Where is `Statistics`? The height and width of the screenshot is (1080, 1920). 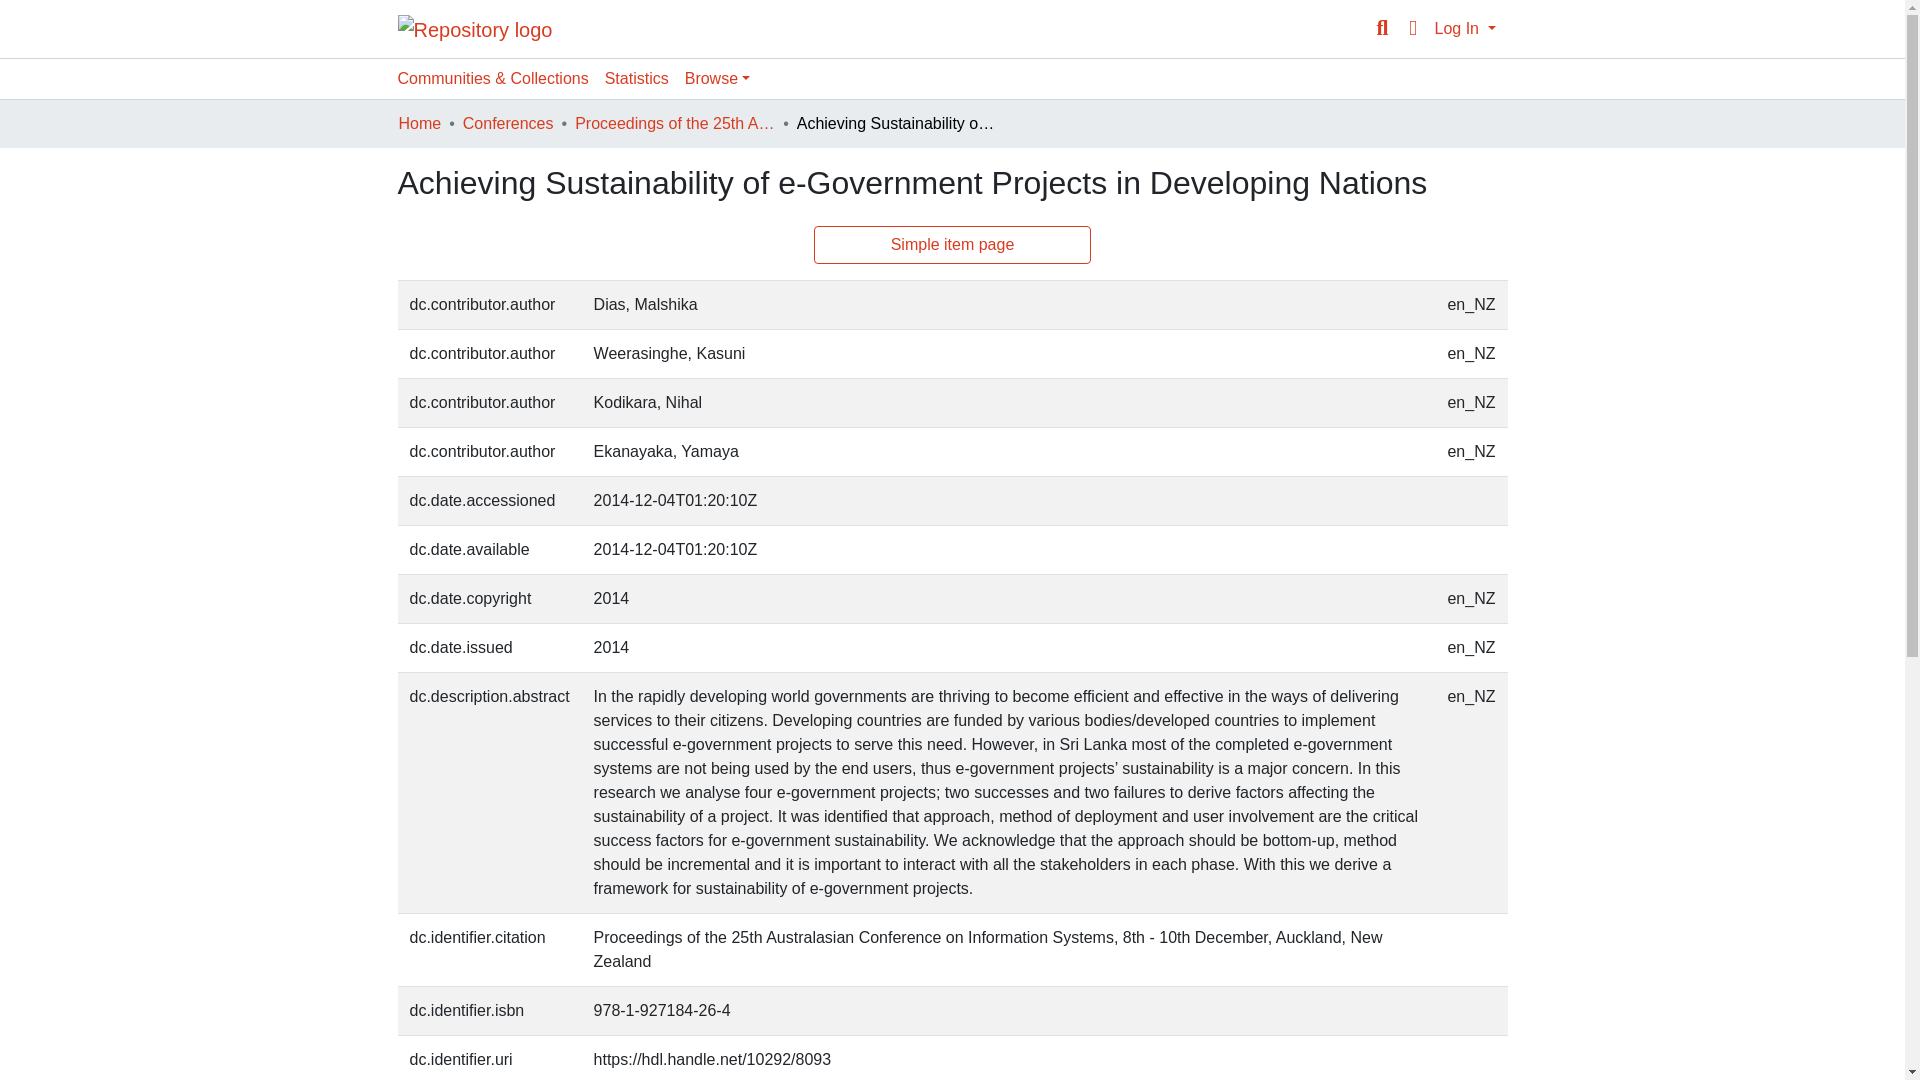 Statistics is located at coordinates (637, 79).